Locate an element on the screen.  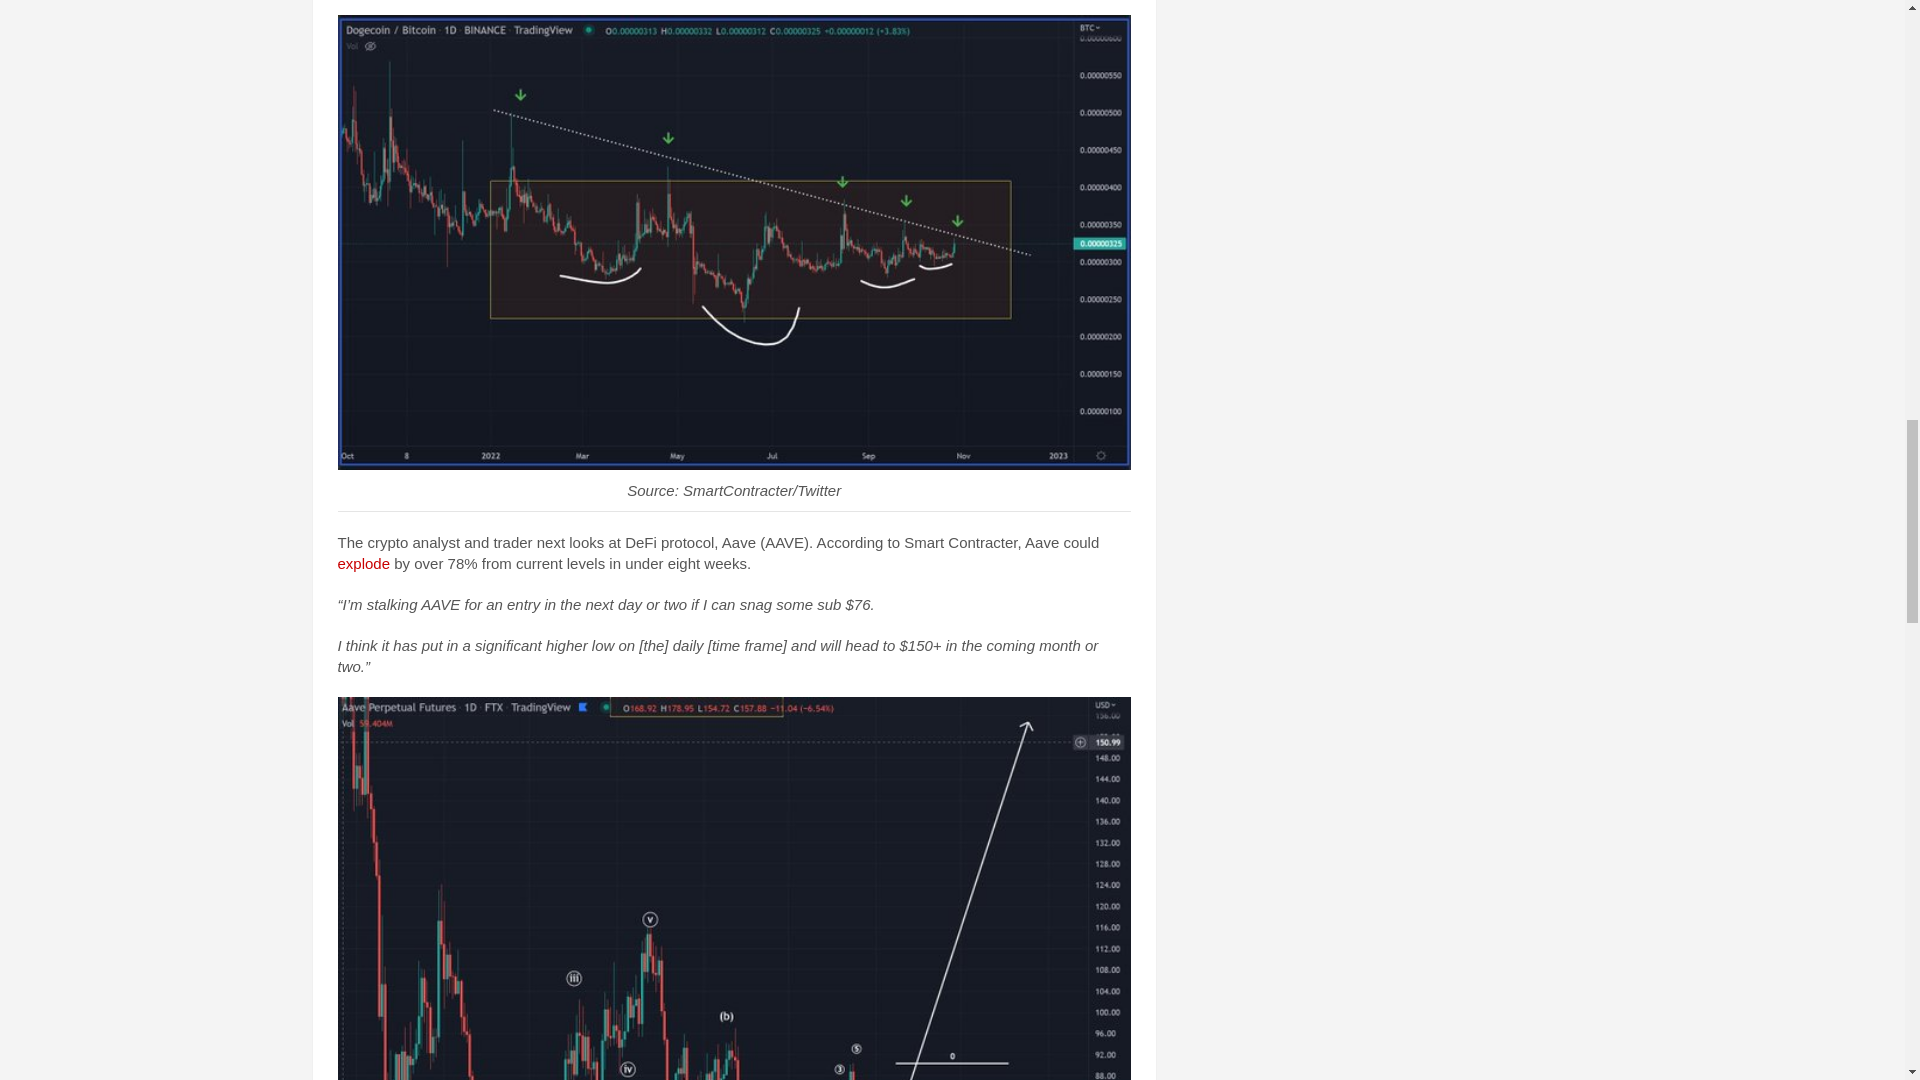
explode is located at coordinates (364, 564).